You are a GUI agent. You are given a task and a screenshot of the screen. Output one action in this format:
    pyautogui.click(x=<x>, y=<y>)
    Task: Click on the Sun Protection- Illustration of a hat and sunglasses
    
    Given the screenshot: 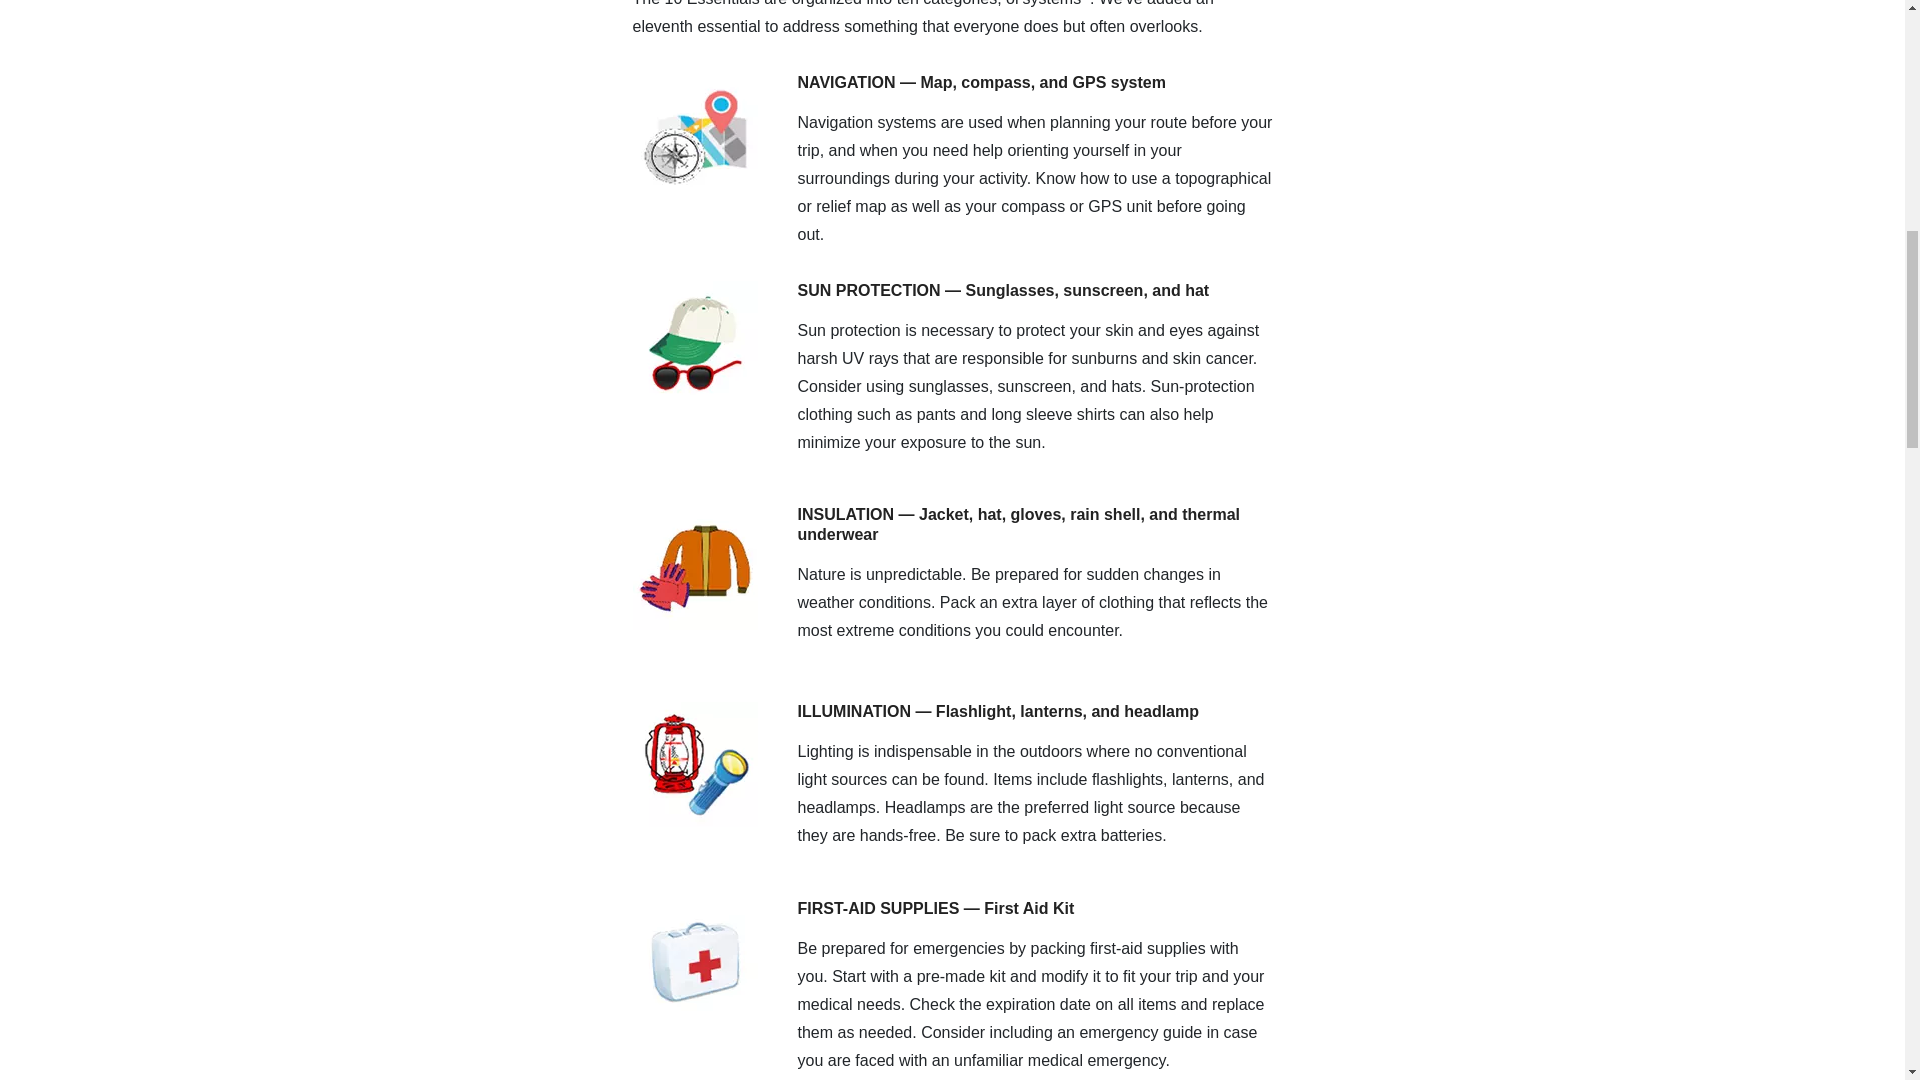 What is the action you would take?
    pyautogui.click(x=694, y=342)
    